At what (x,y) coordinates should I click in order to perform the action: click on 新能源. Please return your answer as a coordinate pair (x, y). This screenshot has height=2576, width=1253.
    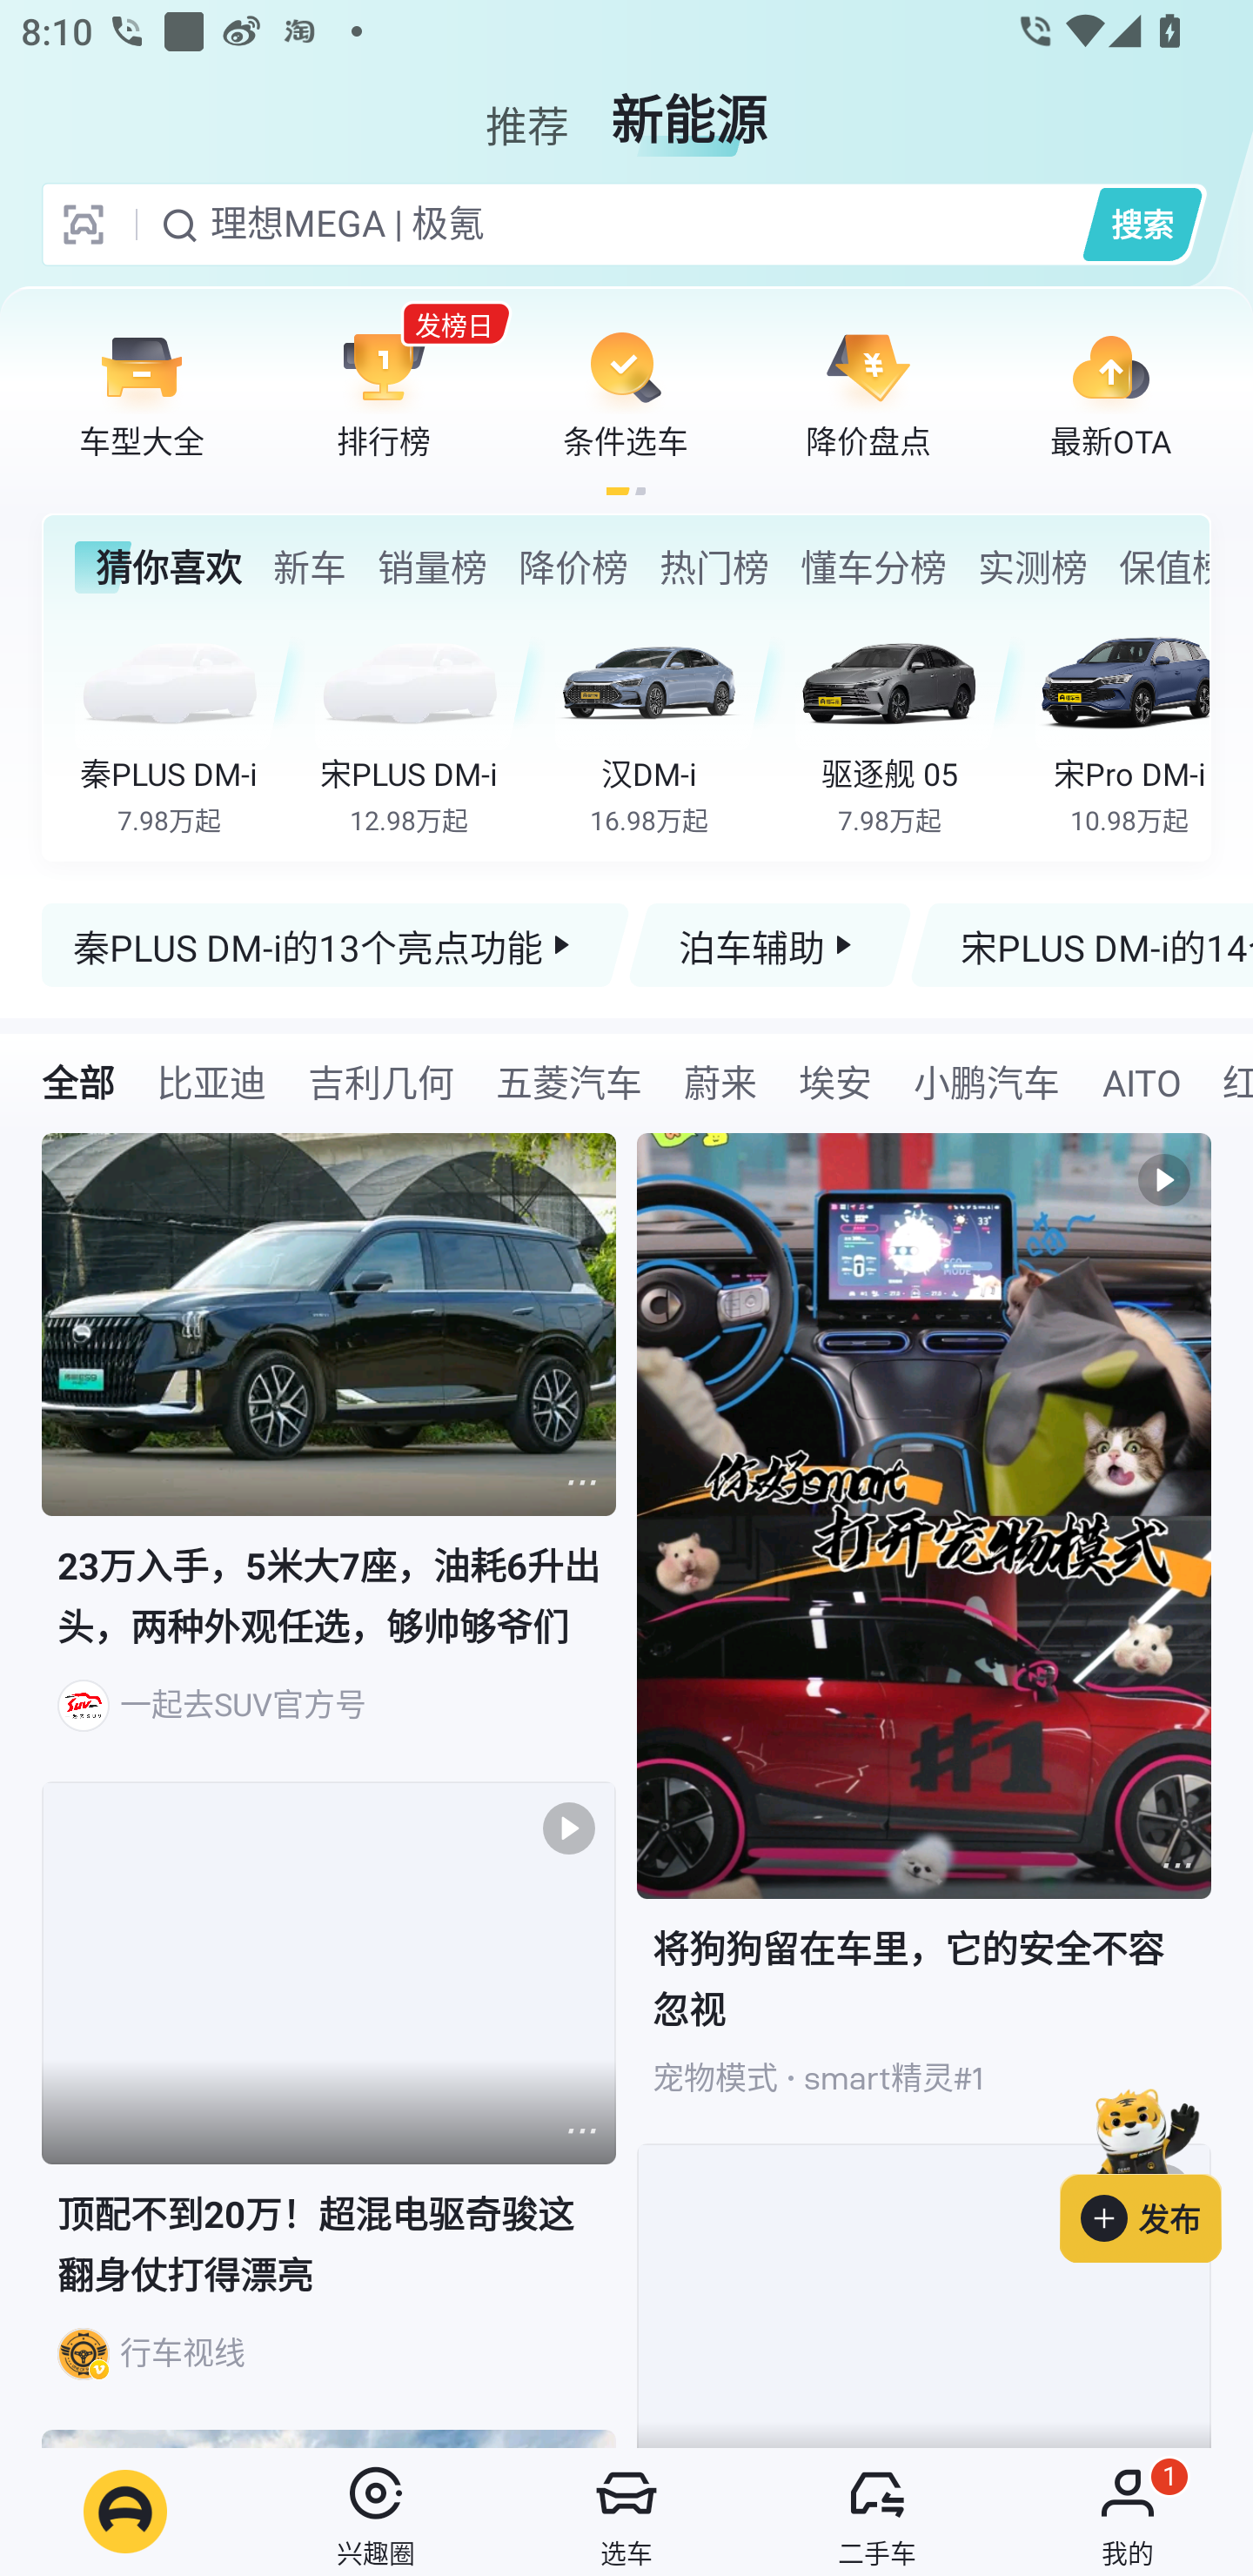
    Looking at the image, I should click on (689, 108).